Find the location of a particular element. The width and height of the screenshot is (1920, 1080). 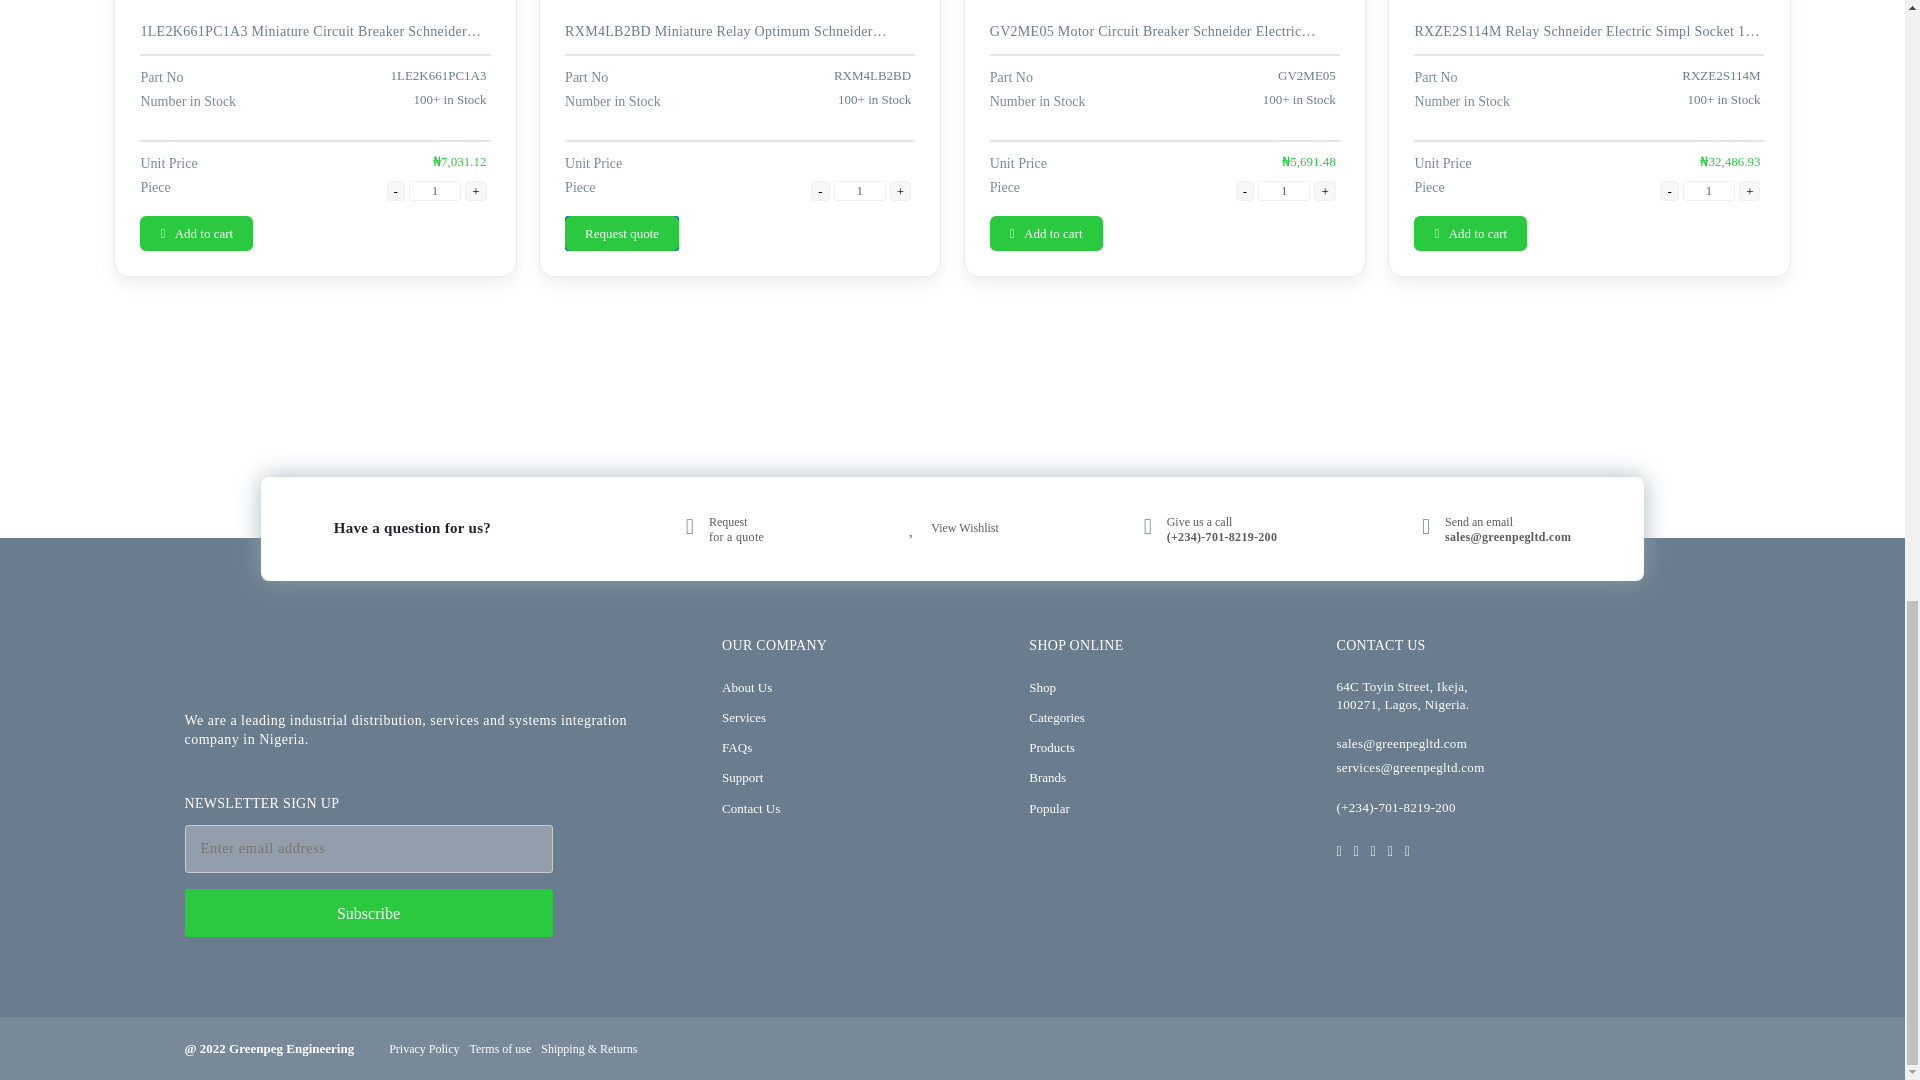

Qty is located at coordinates (859, 190).